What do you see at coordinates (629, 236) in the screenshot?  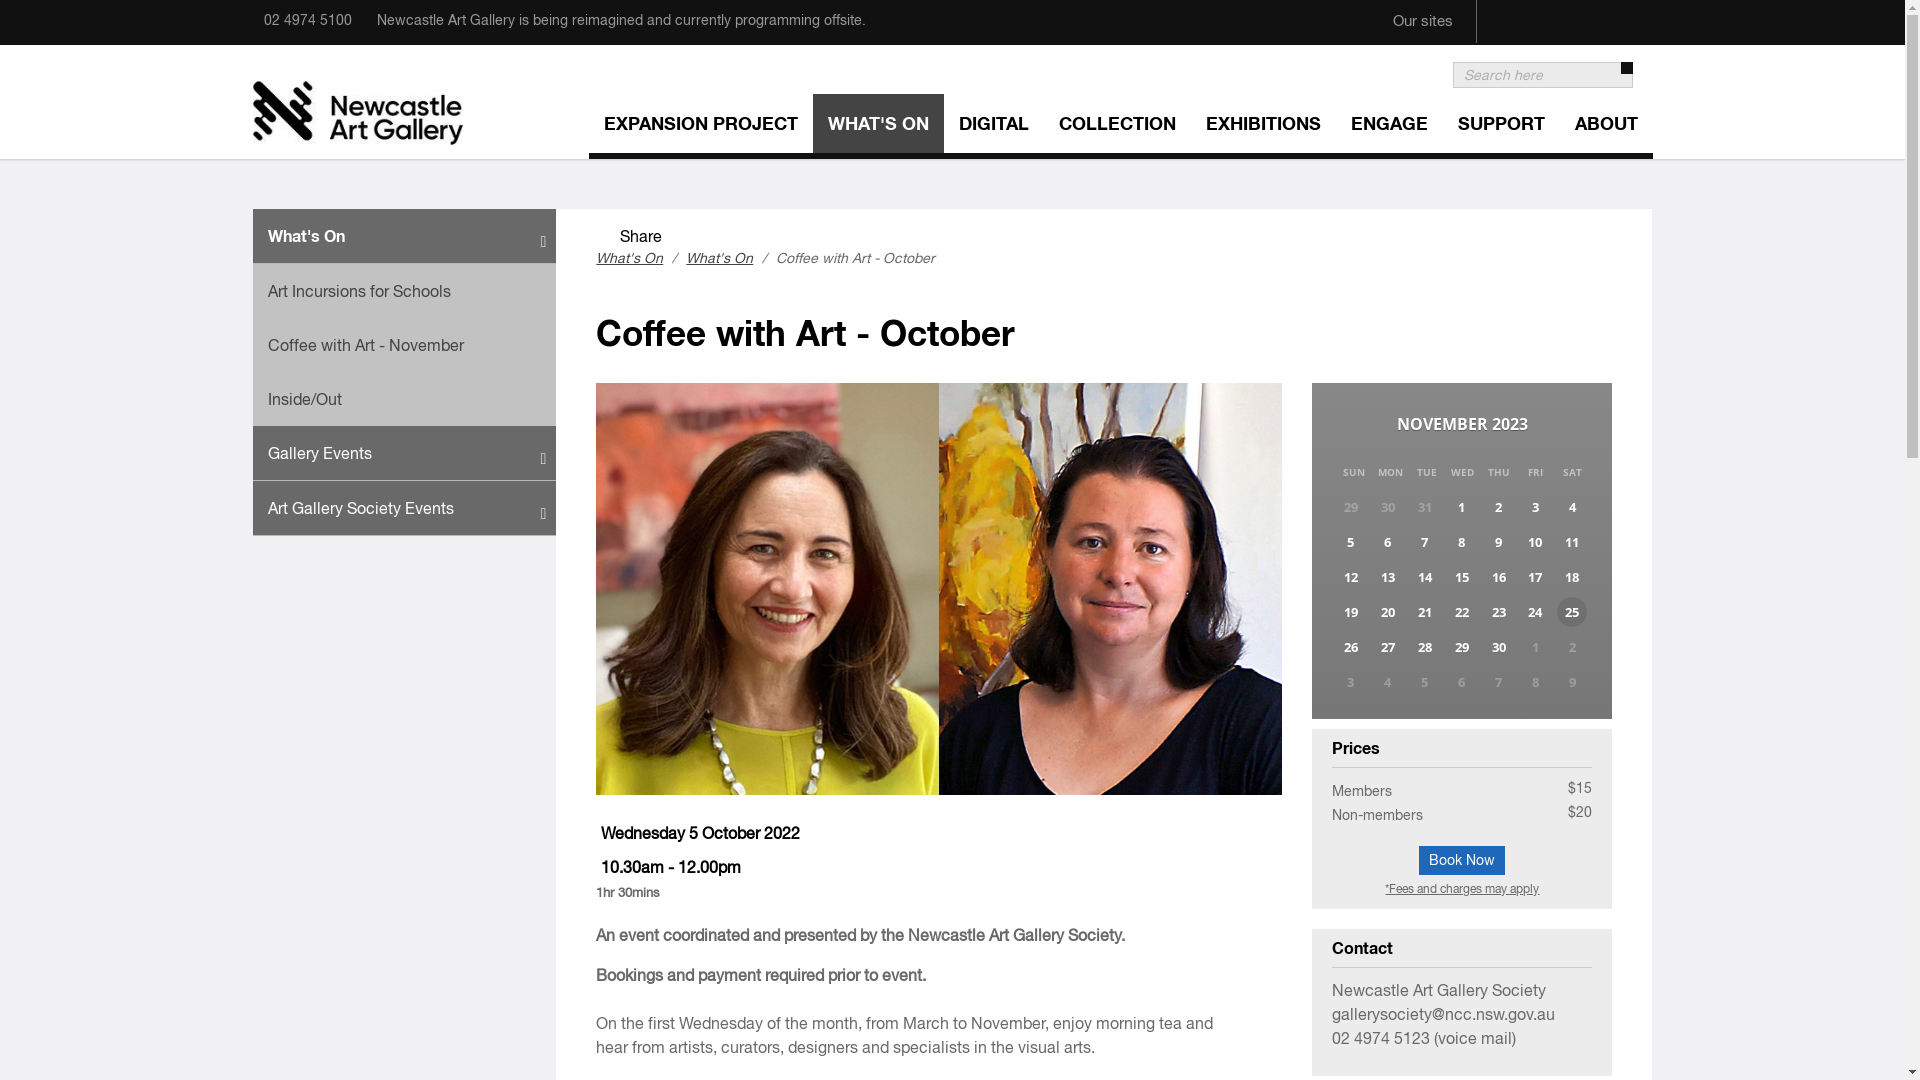 I see `  Share` at bounding box center [629, 236].